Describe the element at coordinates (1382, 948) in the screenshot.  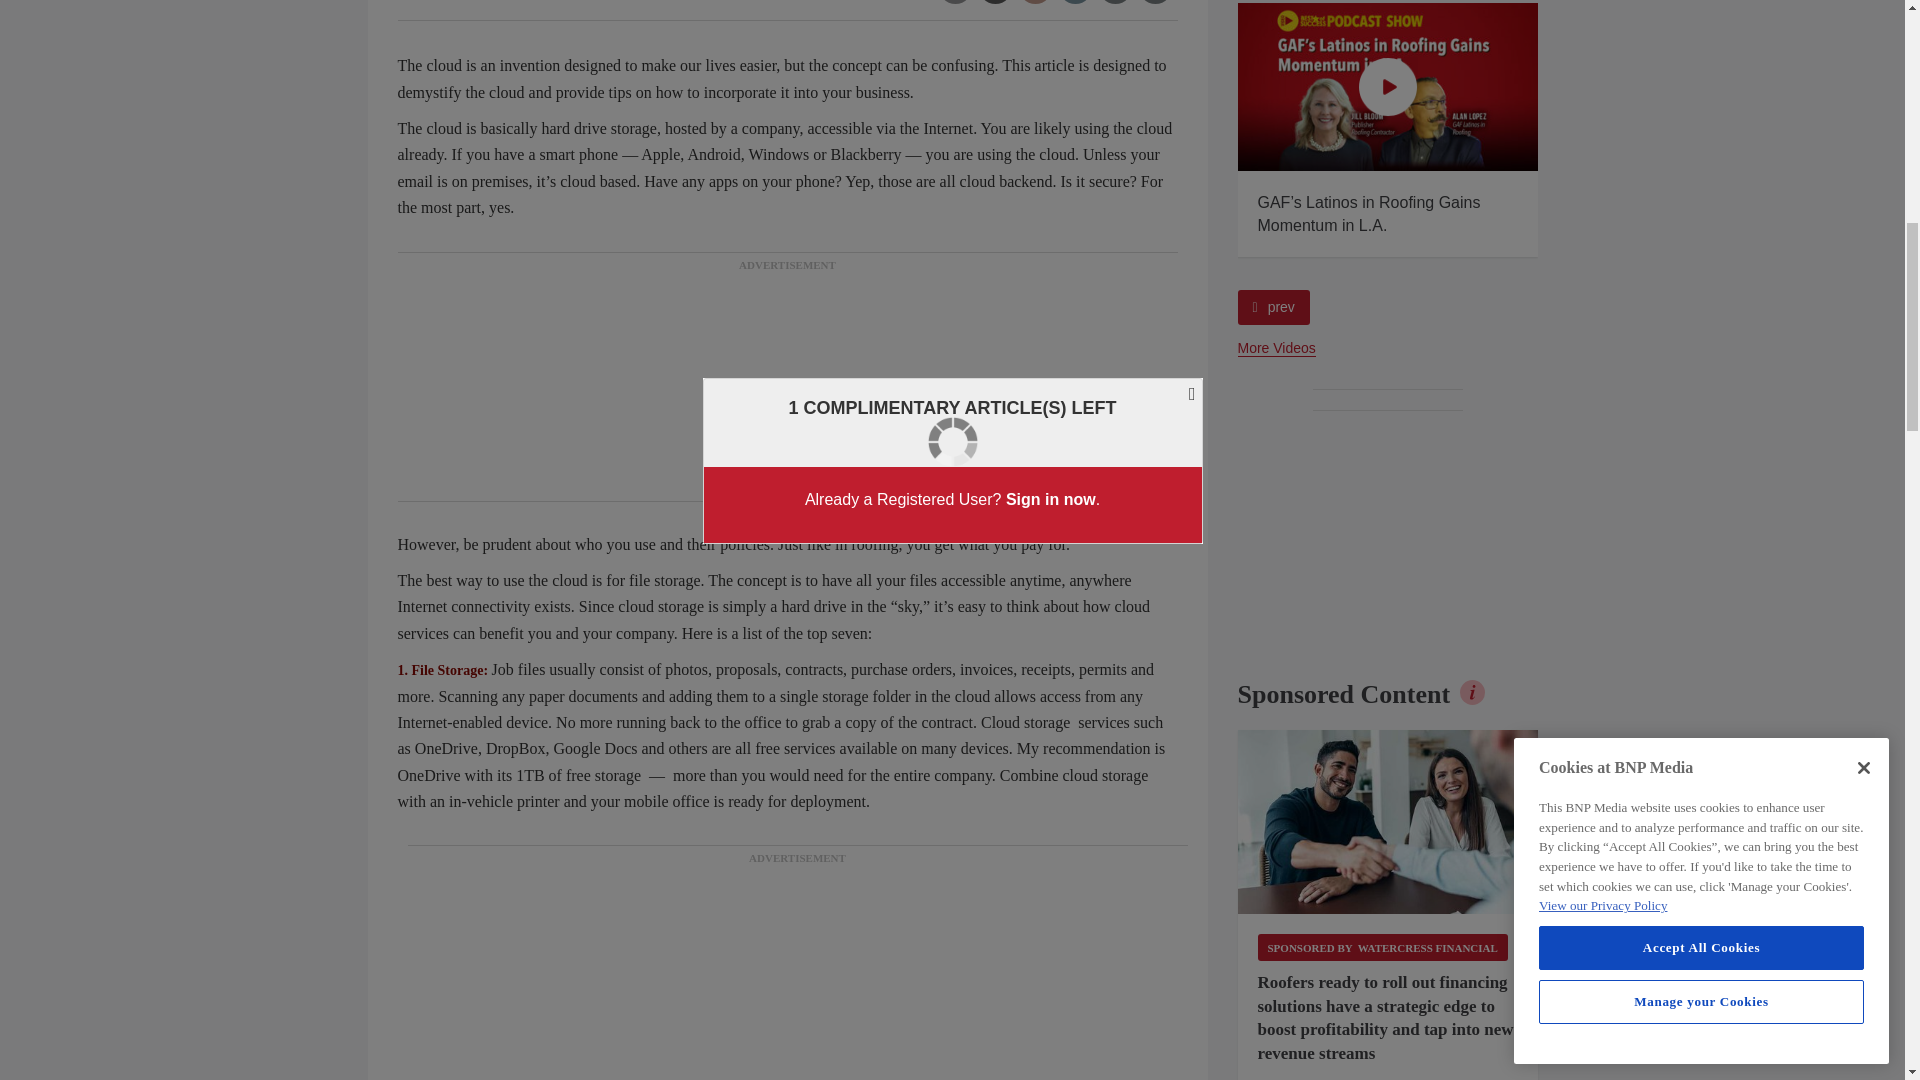
I see `Sponsored by Watercress Financial` at that location.